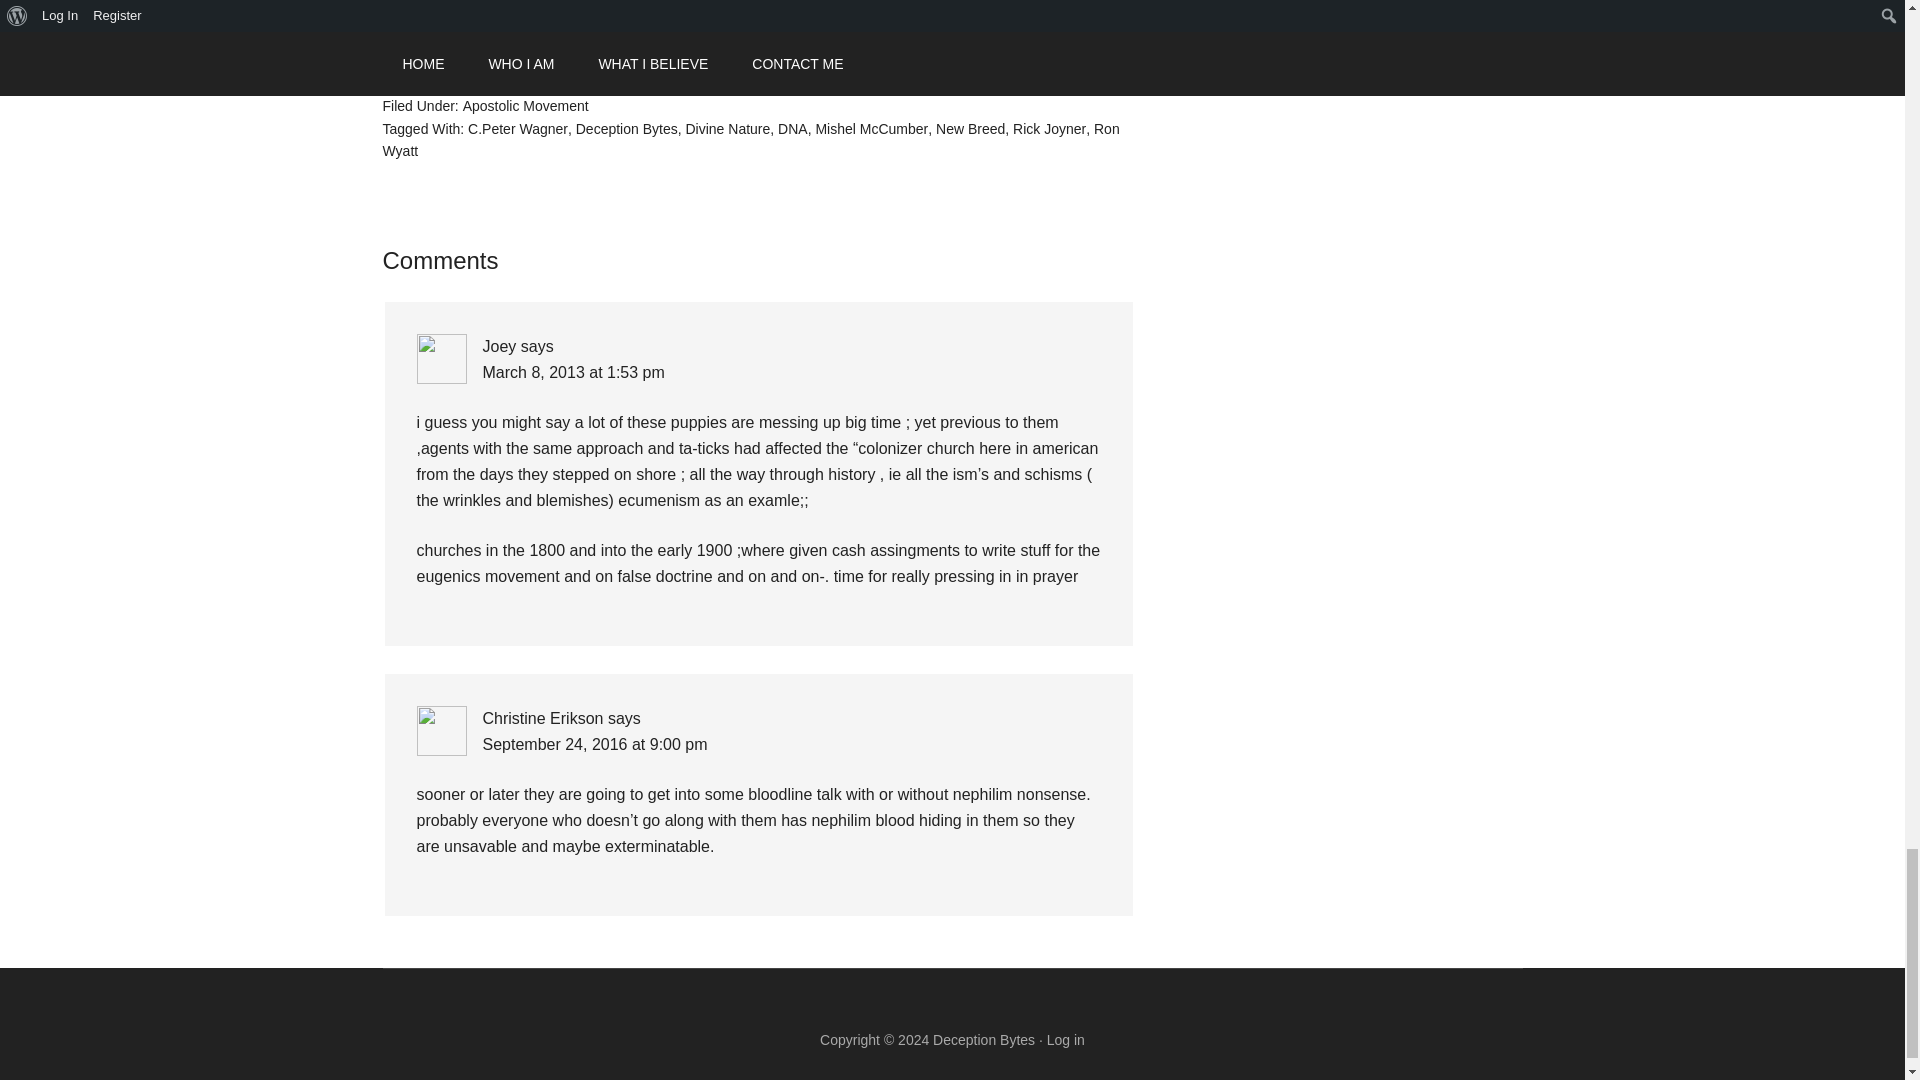 This screenshot has height=1080, width=1920. I want to click on March 8, 2013 at 1:53 pm, so click(572, 372).